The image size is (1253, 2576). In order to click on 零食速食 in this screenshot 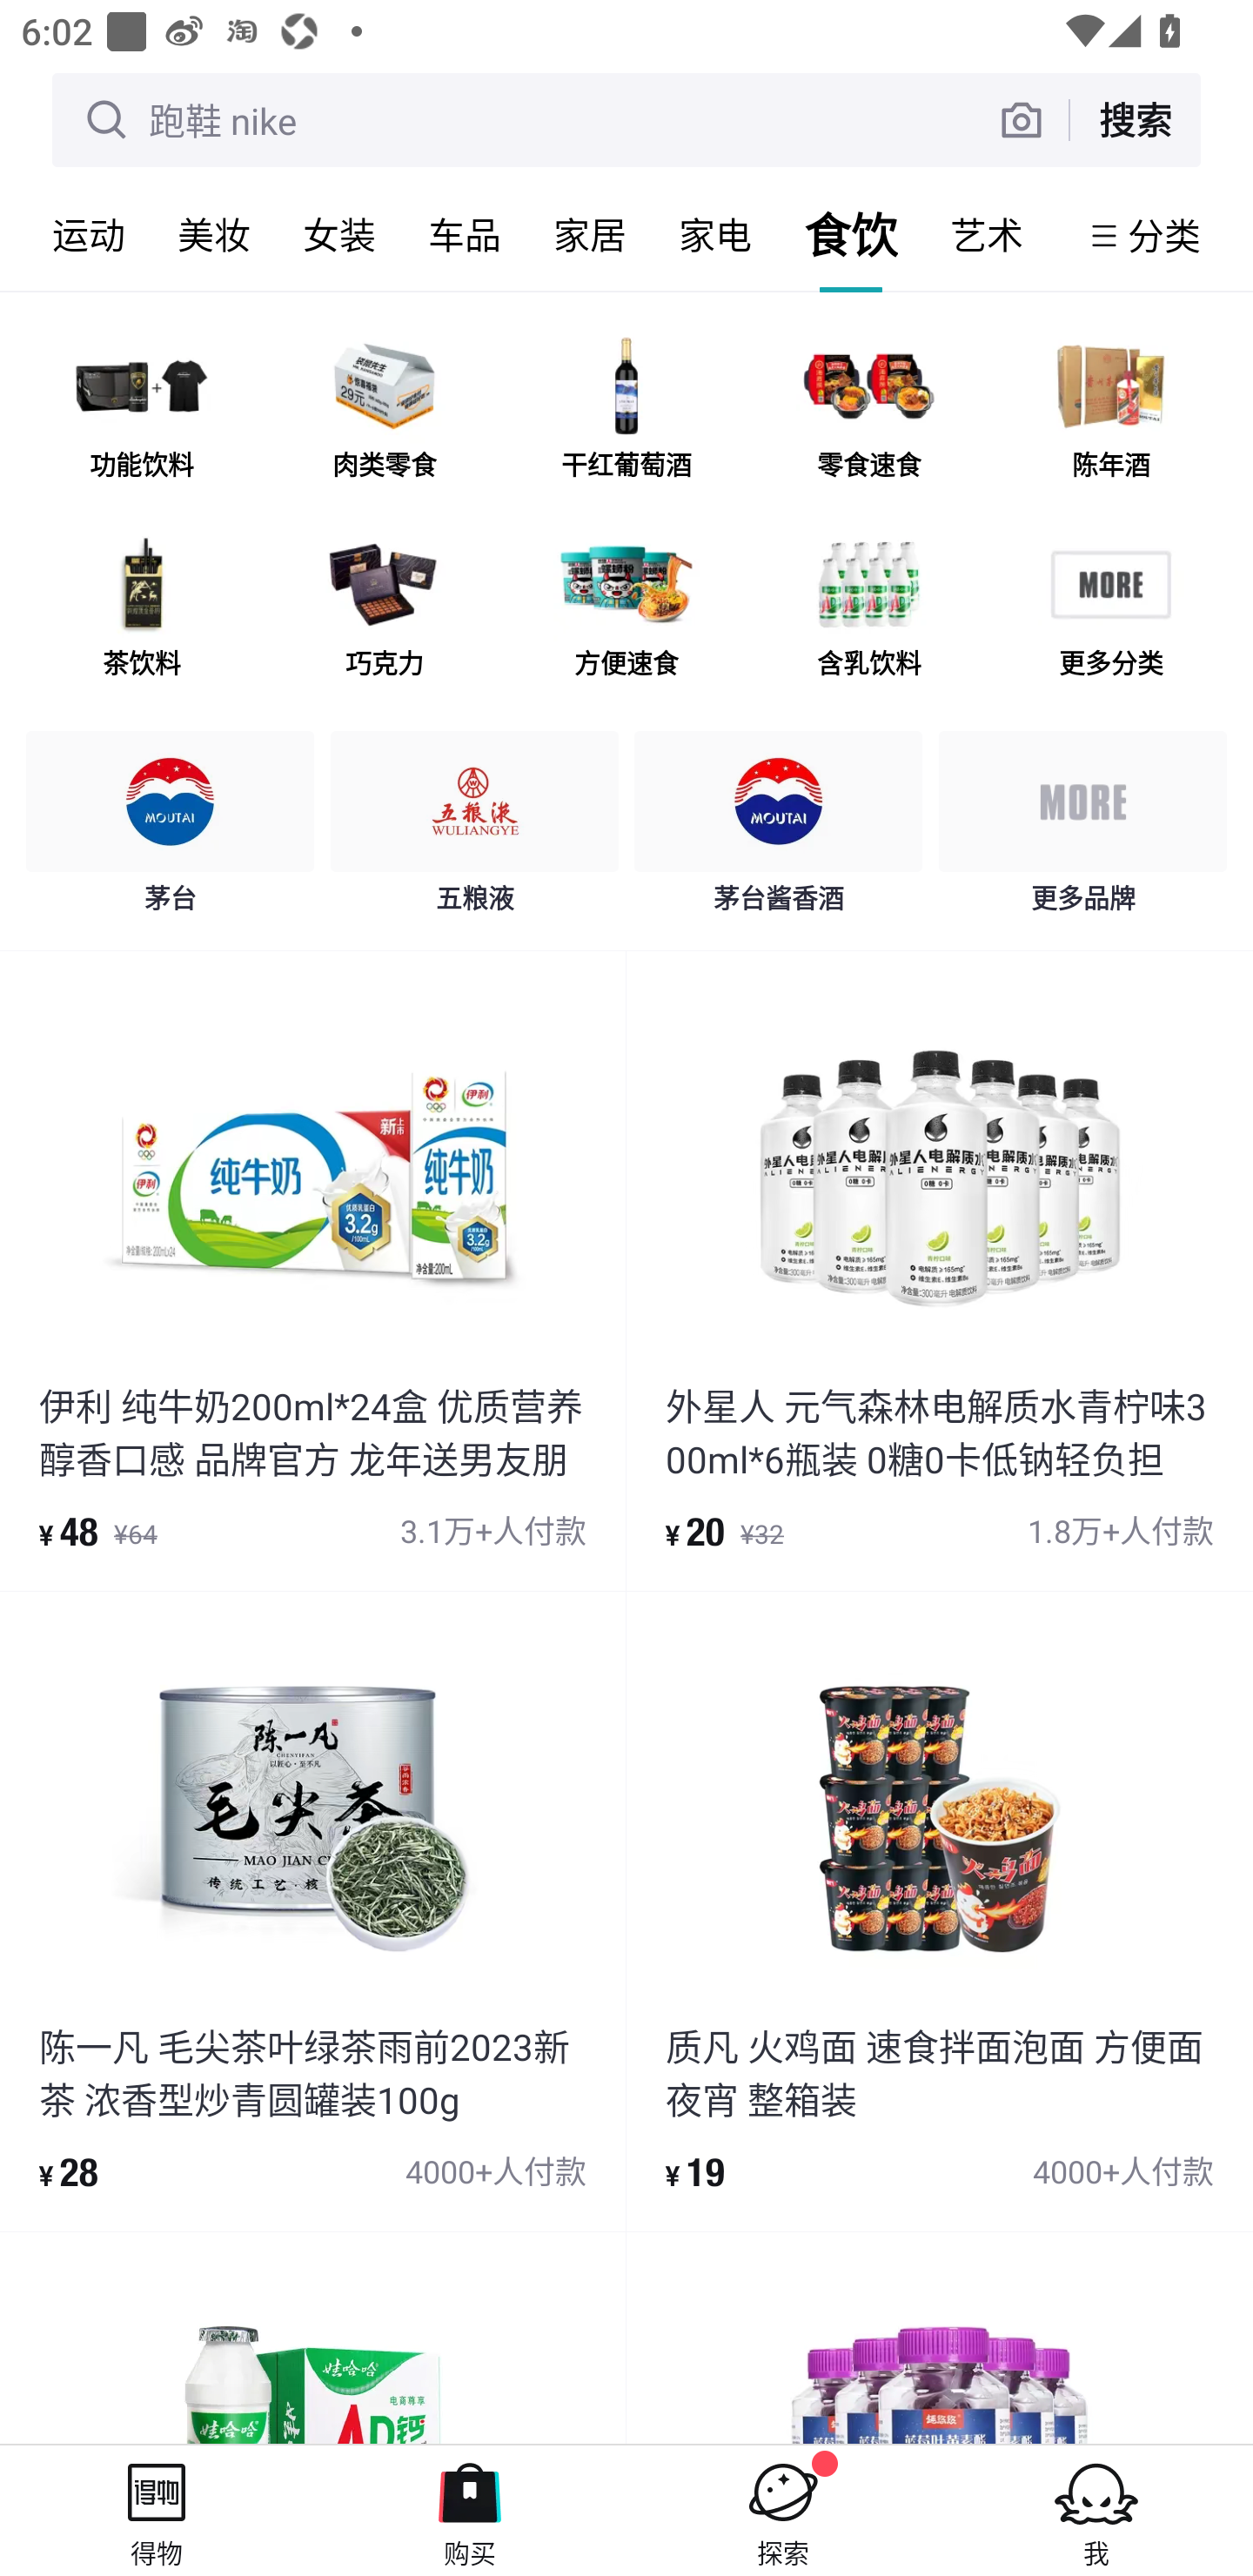, I will do `click(868, 413)`.